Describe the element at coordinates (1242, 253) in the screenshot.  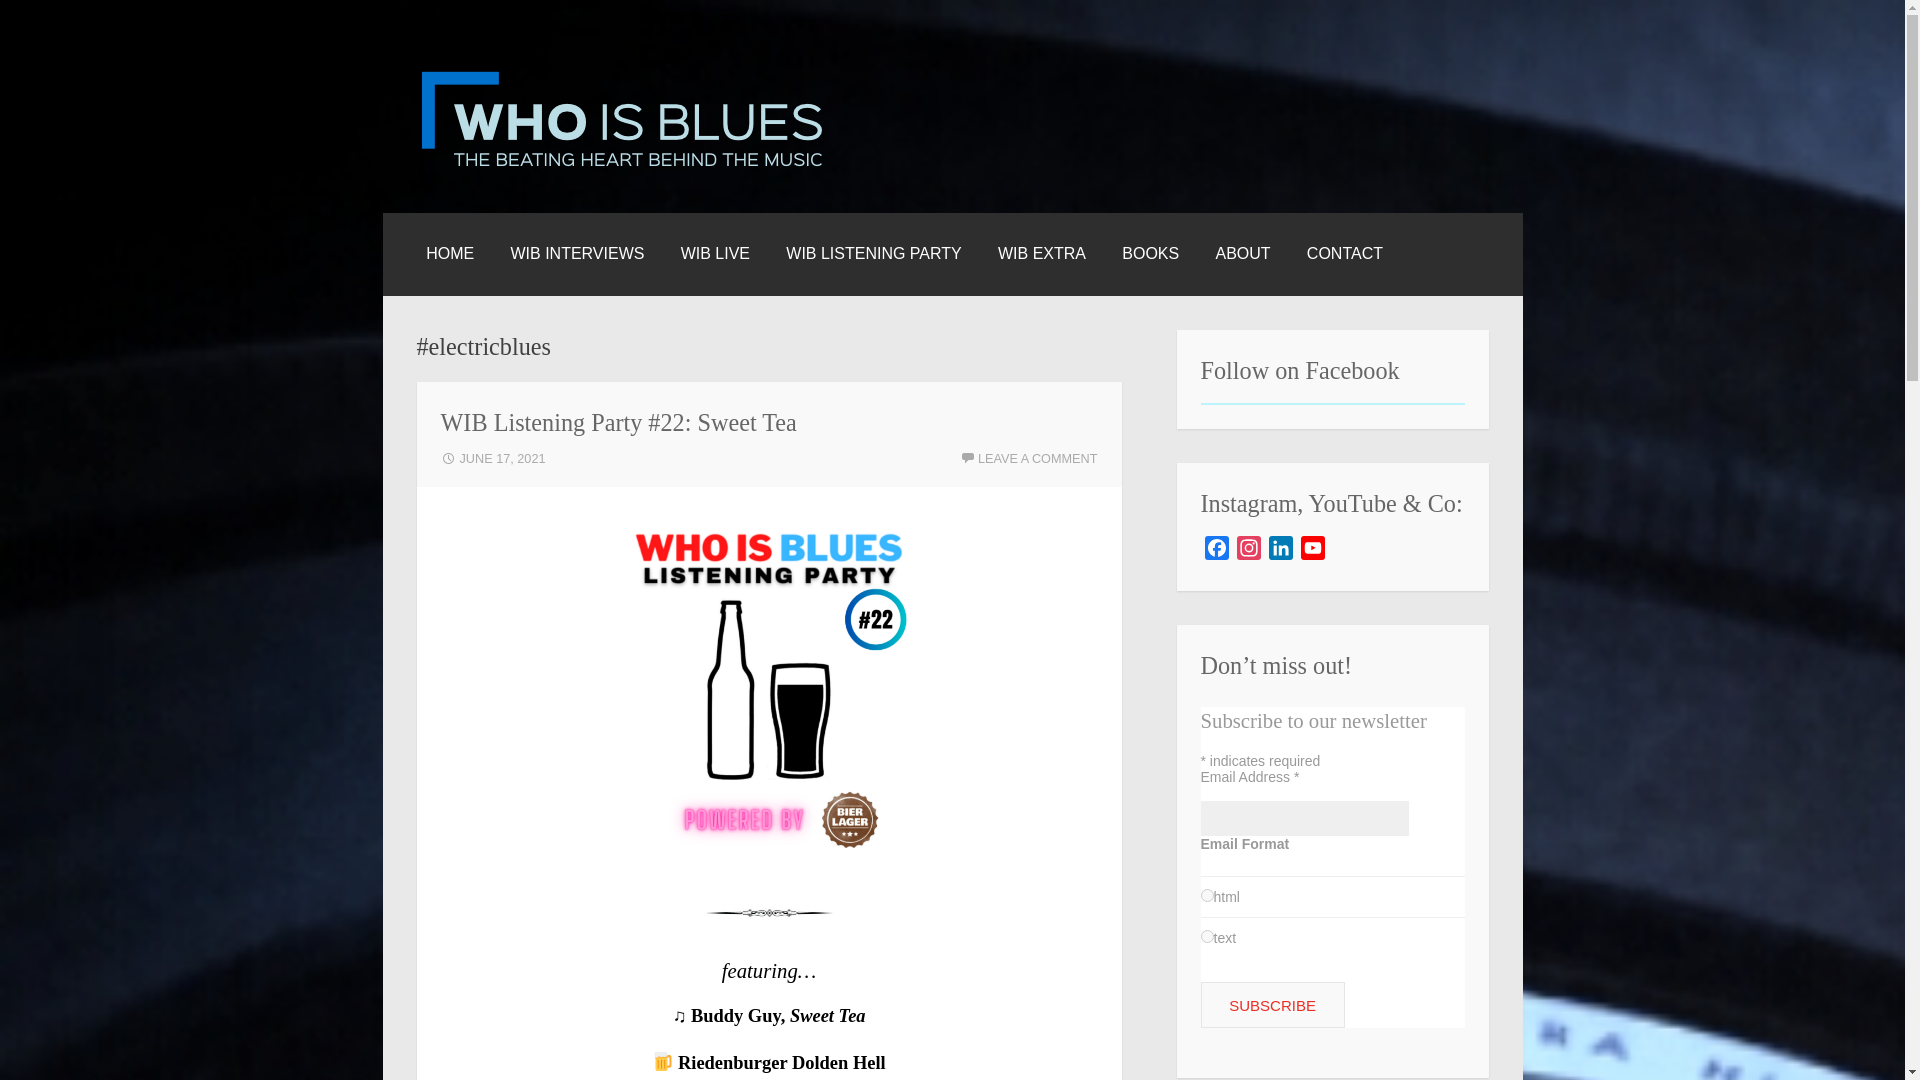
I see `ABOUT` at that location.